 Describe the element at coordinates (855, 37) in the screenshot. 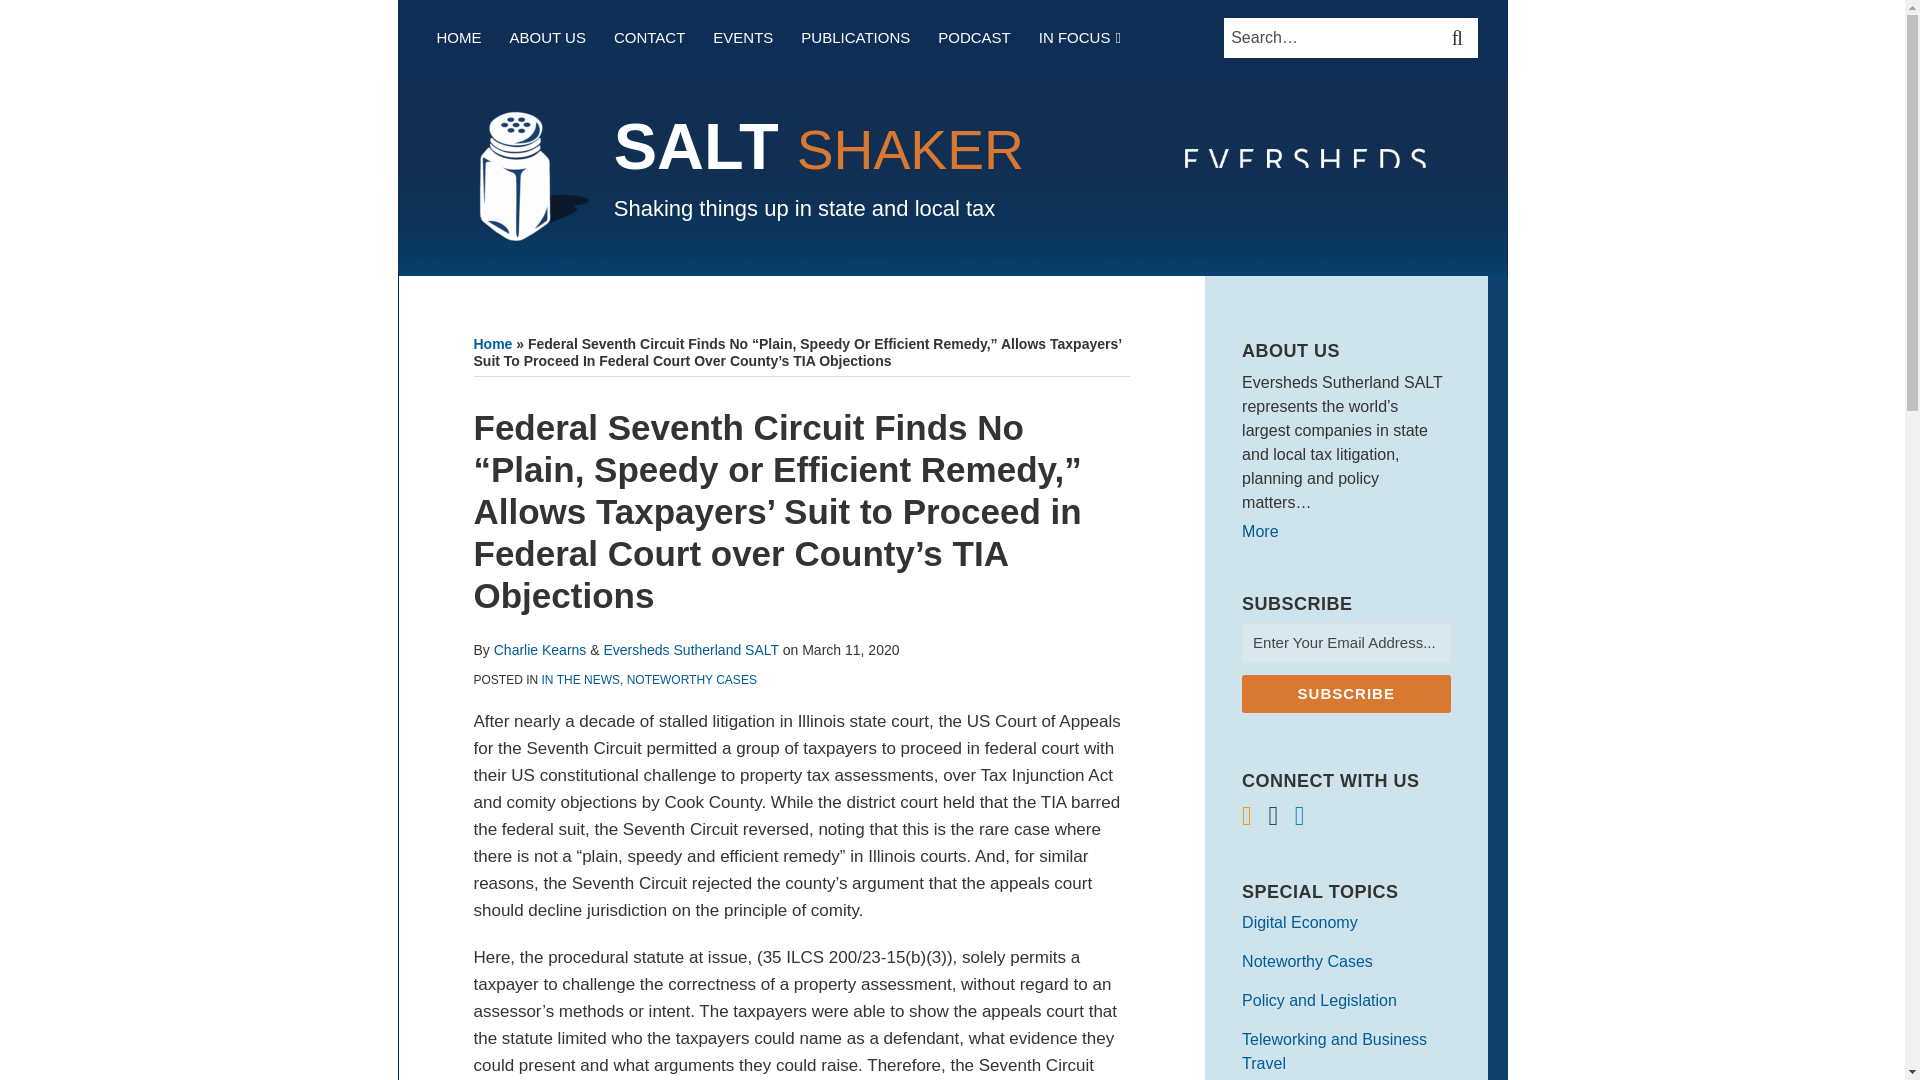

I see `PUBLICATIONS` at that location.